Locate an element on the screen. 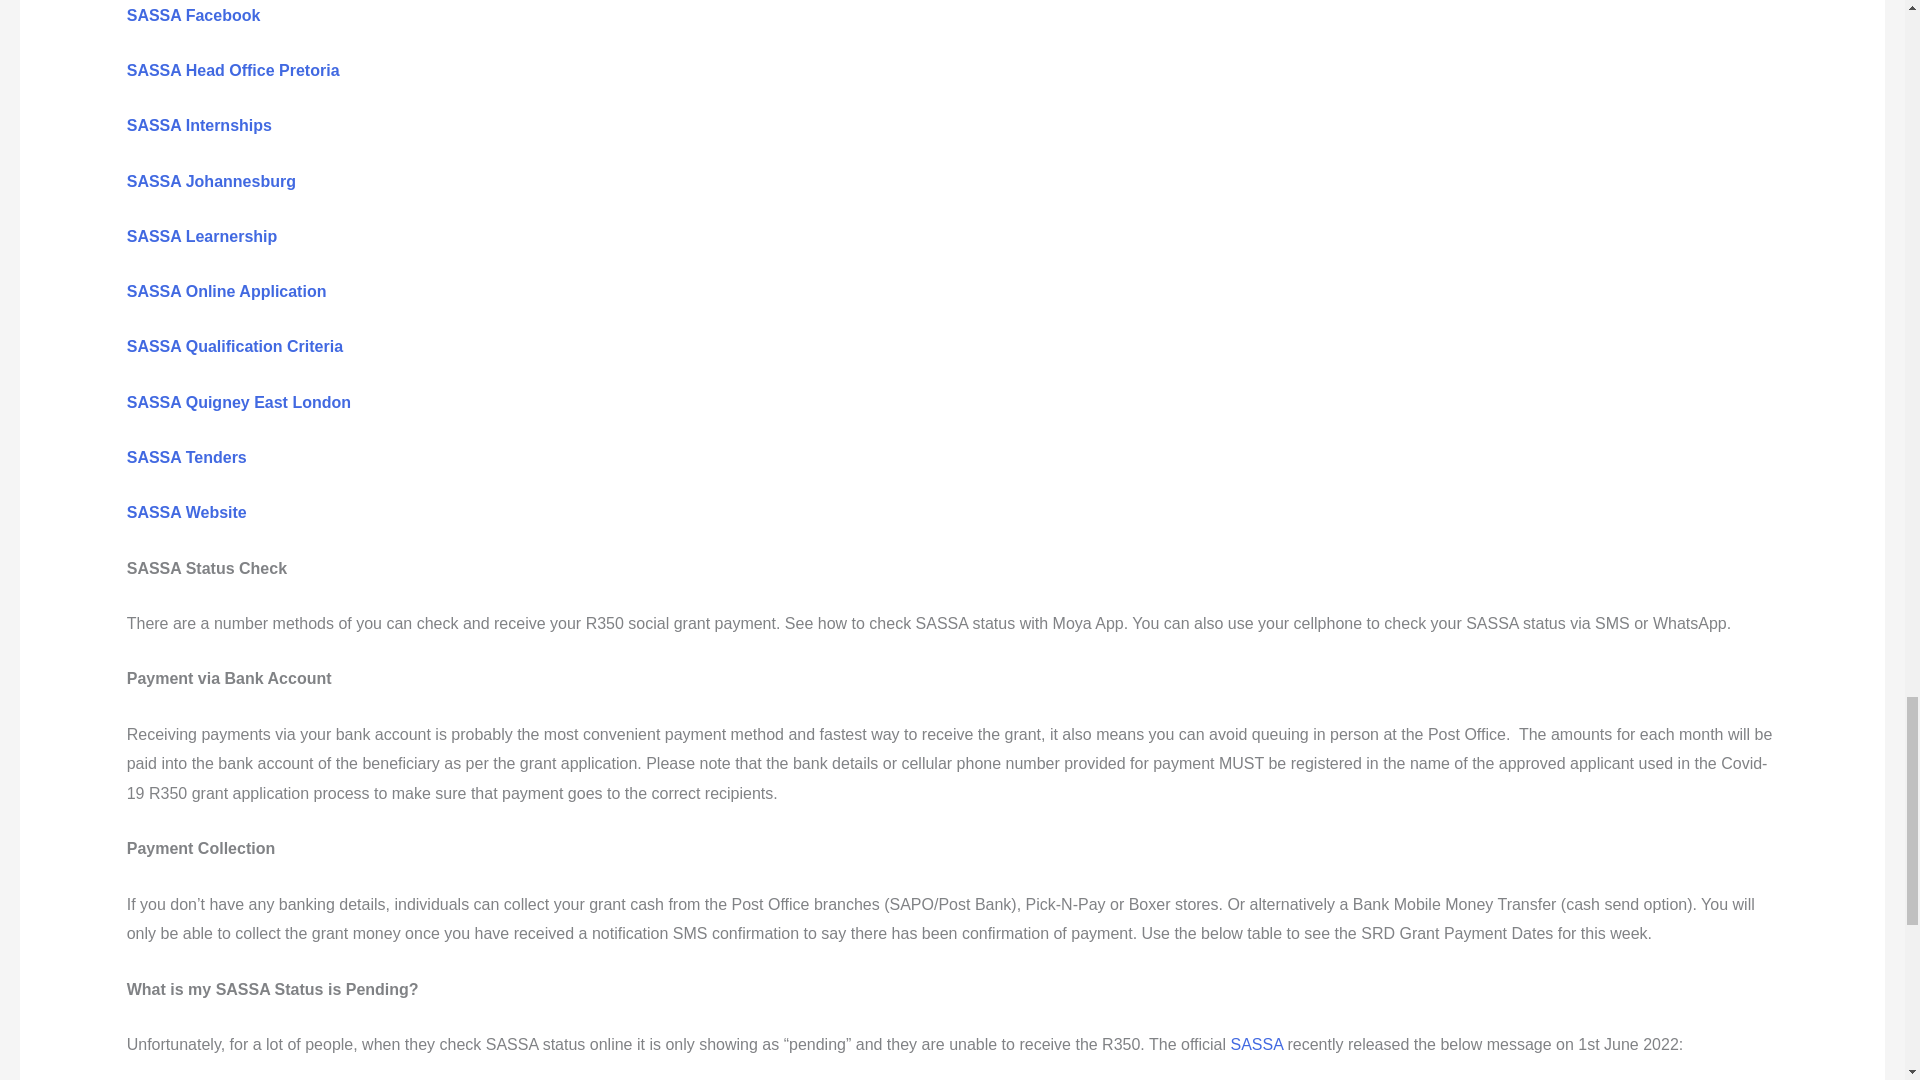 The width and height of the screenshot is (1920, 1080). SASSA Johannesburg is located at coordinates (210, 181).